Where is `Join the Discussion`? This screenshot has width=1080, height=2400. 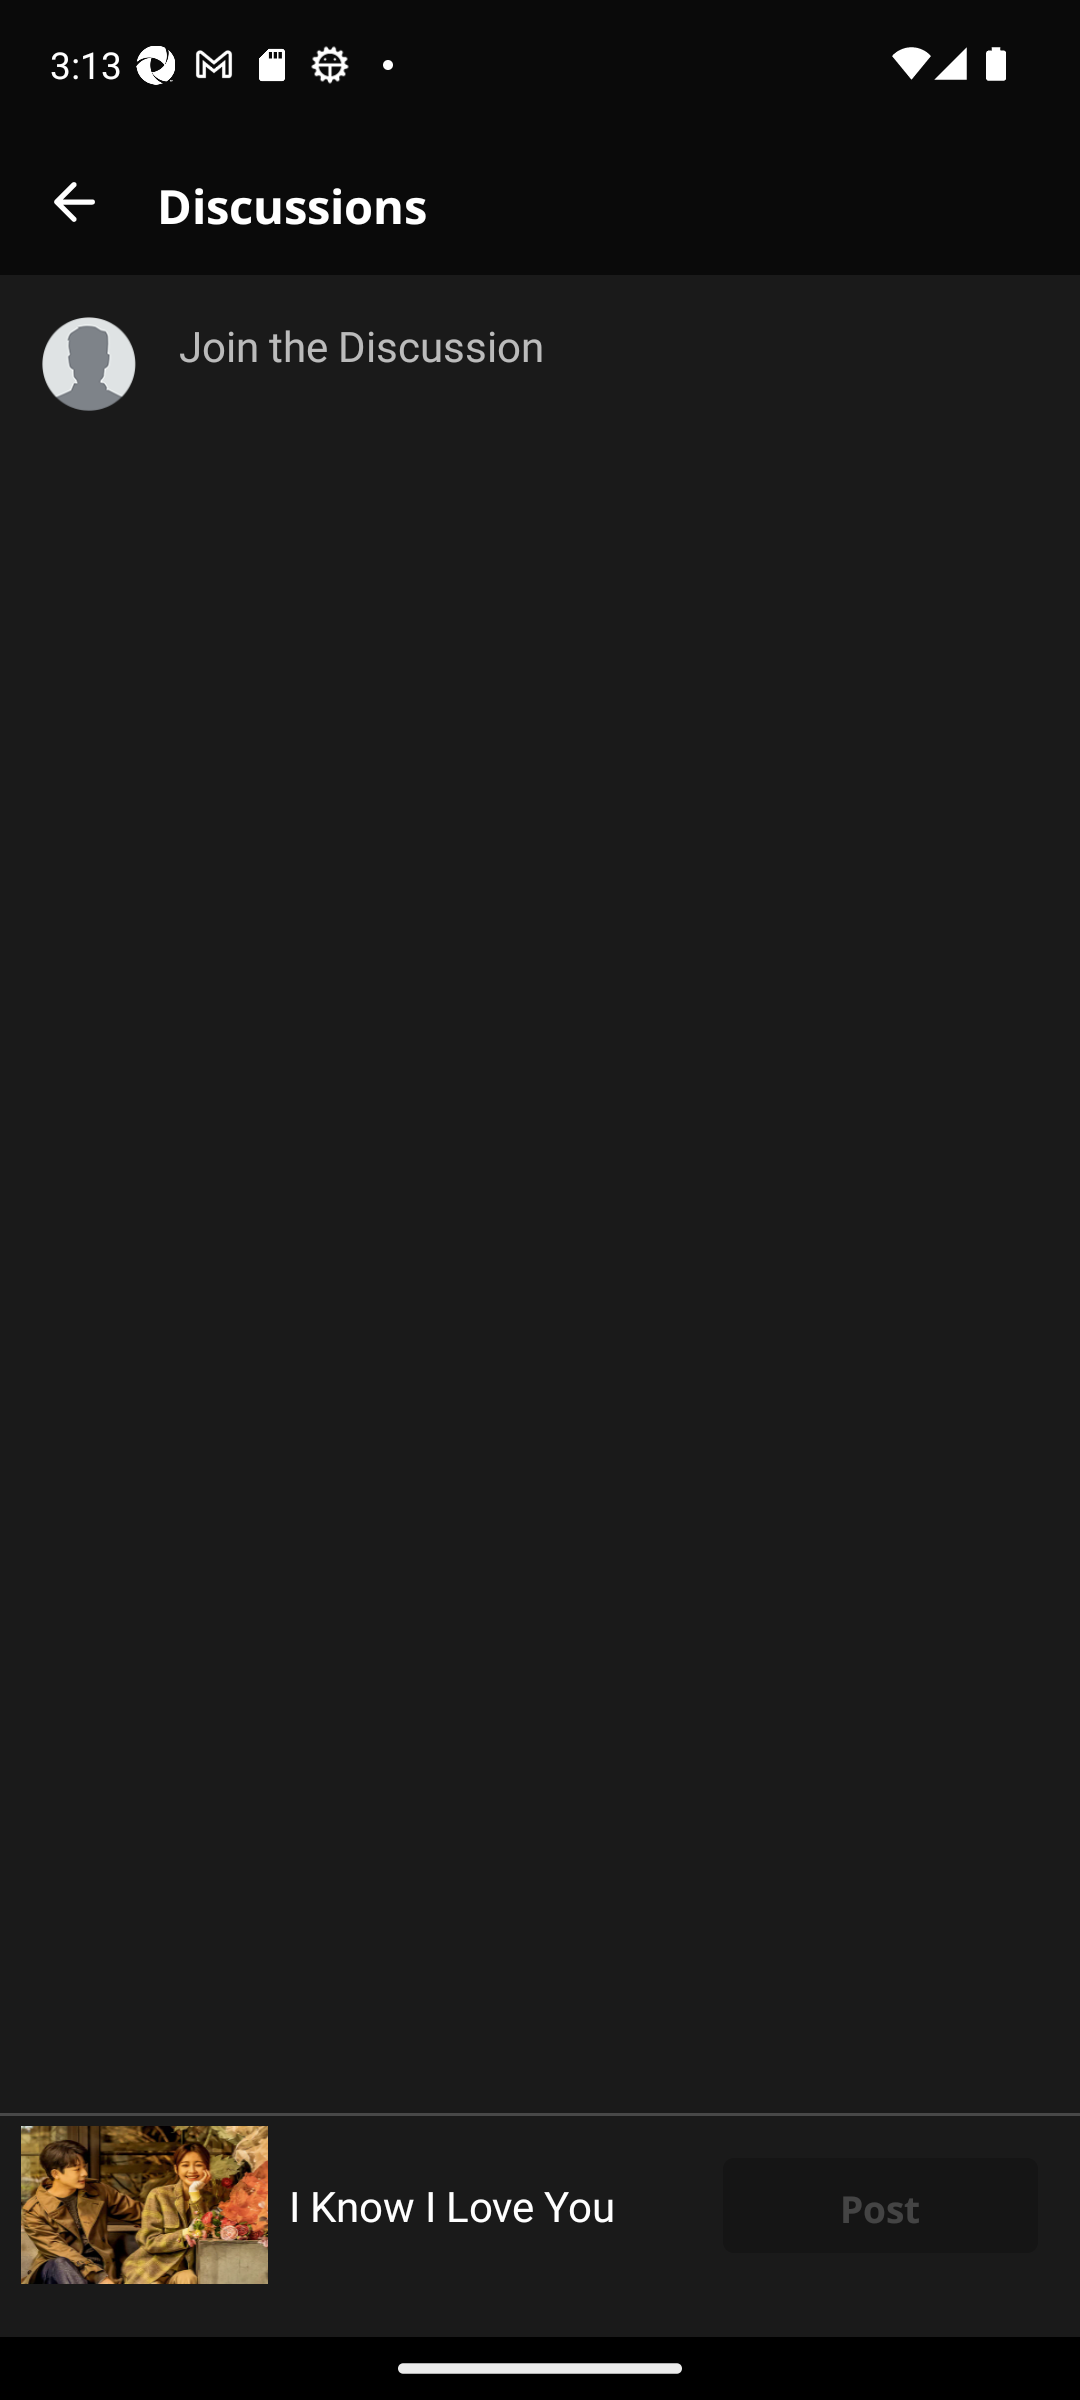 Join the Discussion is located at coordinates (608, 1194).